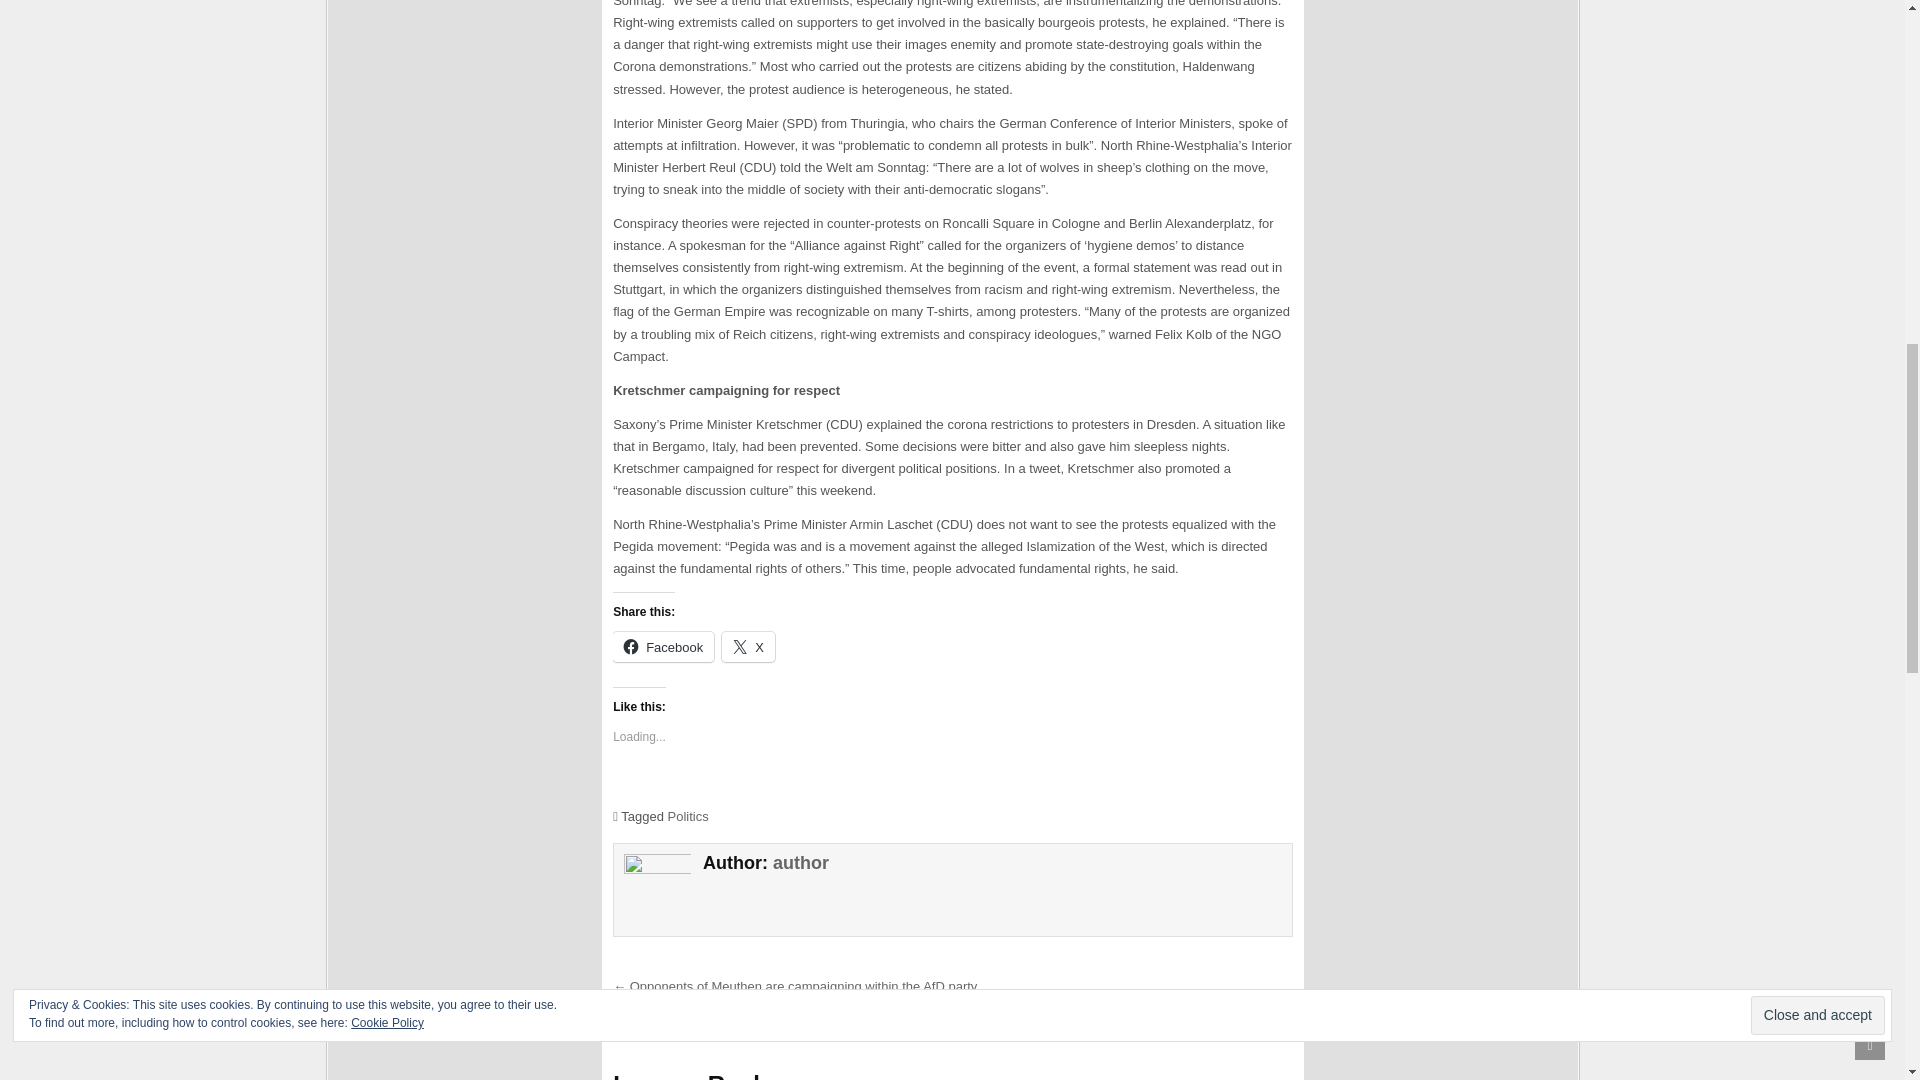 The height and width of the screenshot is (1080, 1920). I want to click on X, so click(748, 646).